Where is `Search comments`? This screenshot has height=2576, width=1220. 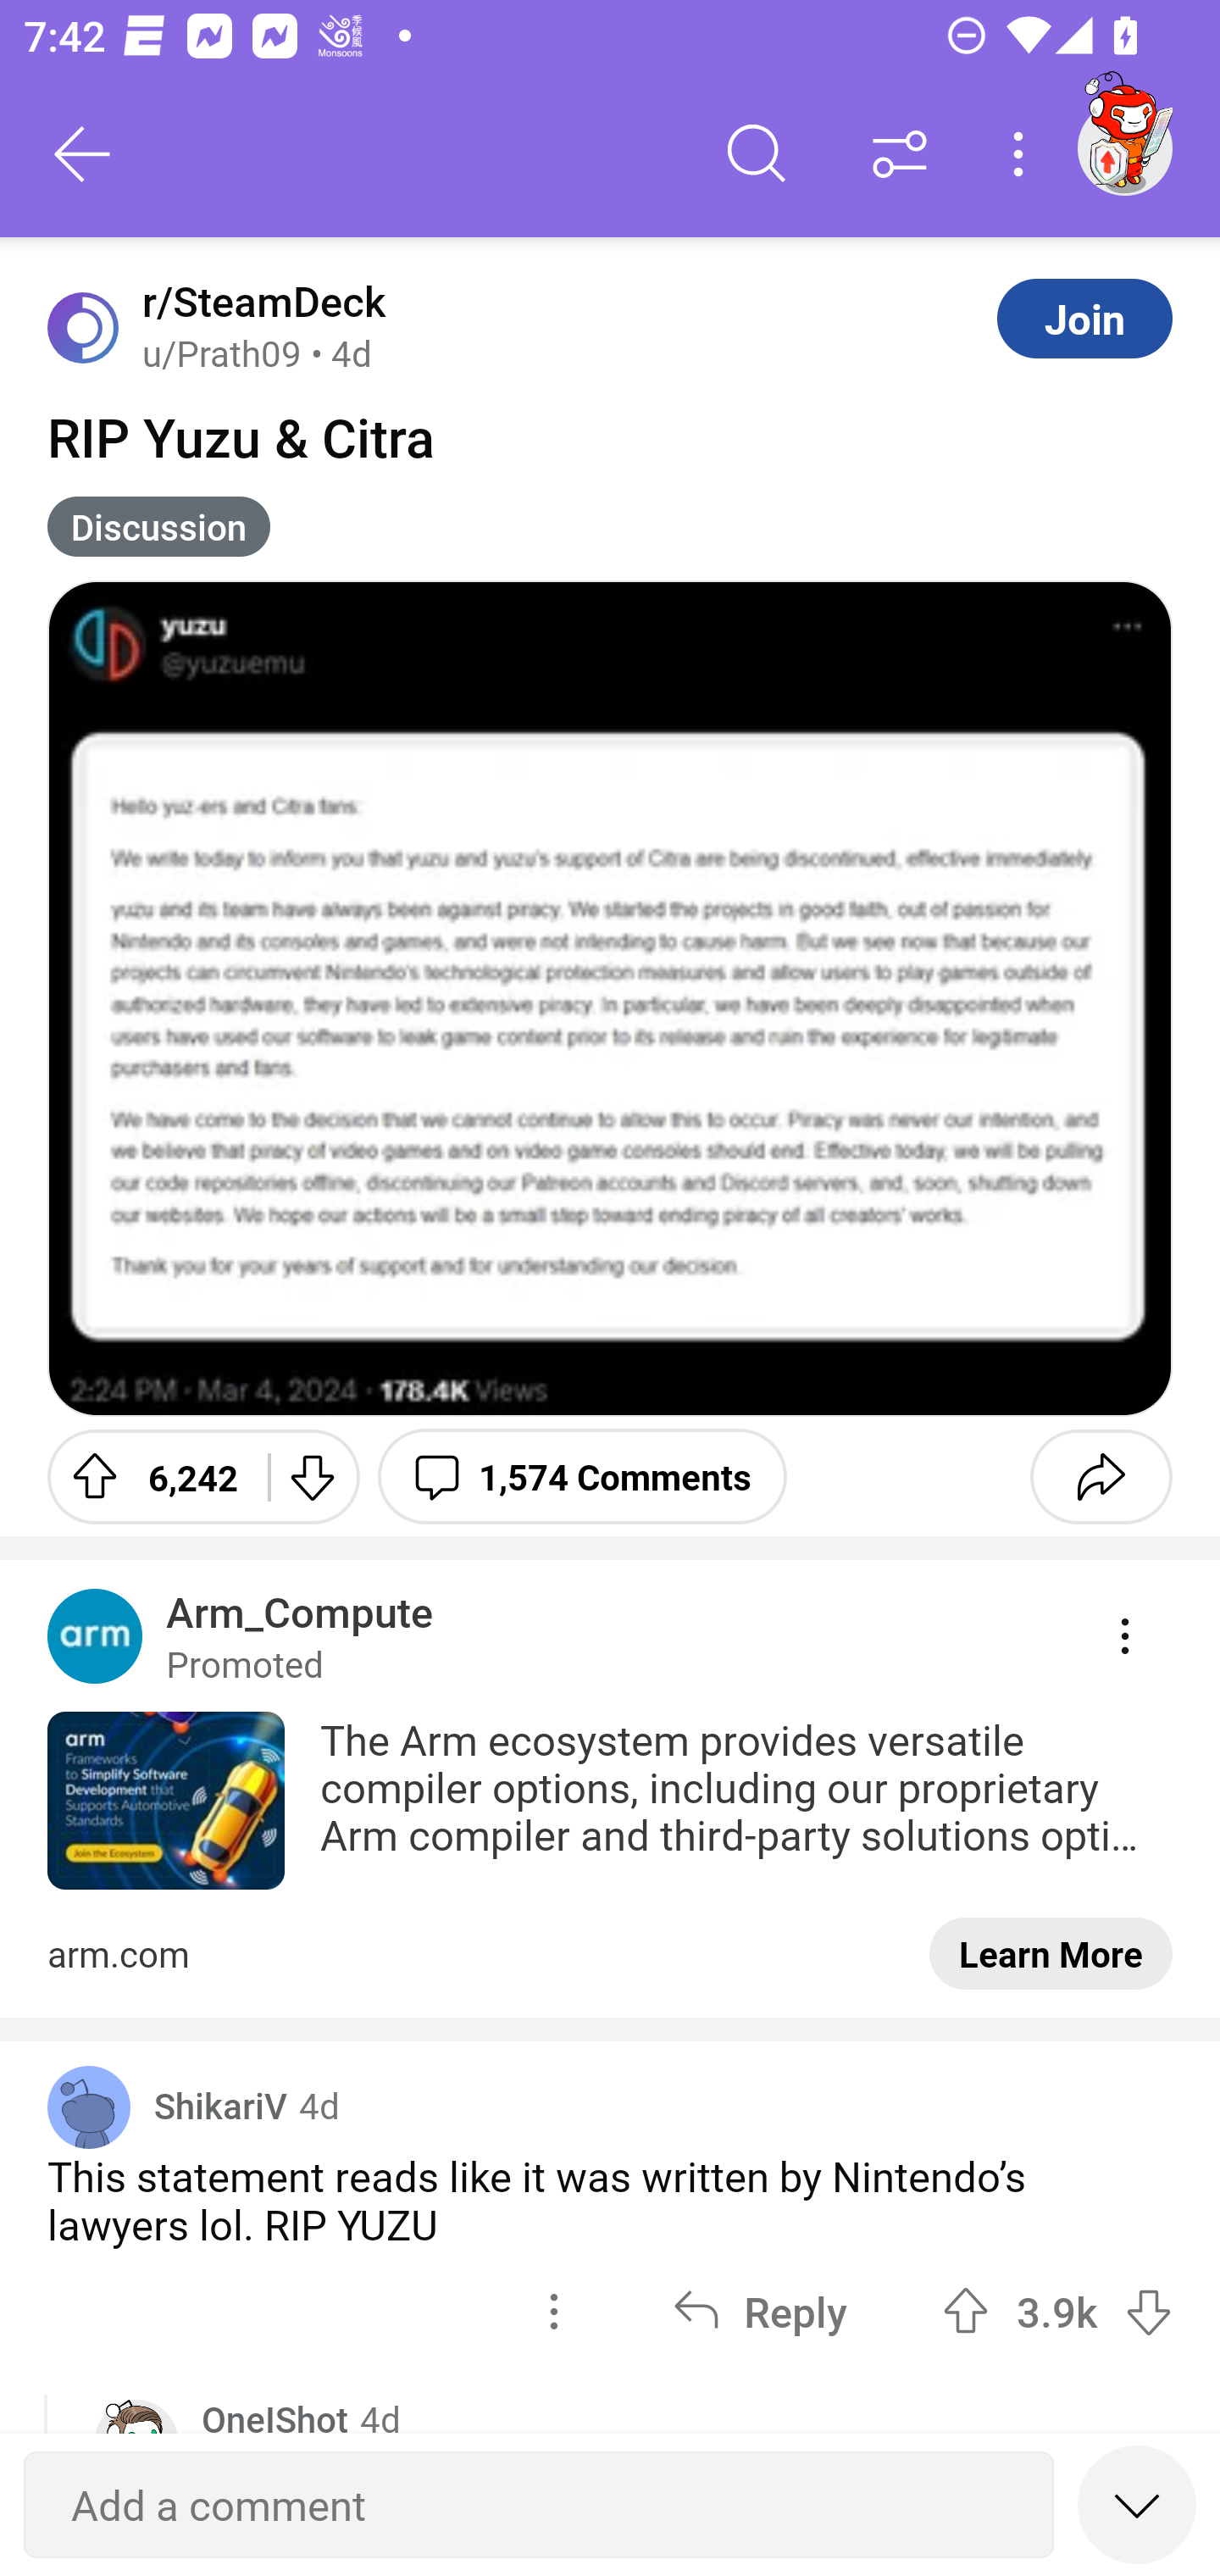
Search comments is located at coordinates (757, 154).